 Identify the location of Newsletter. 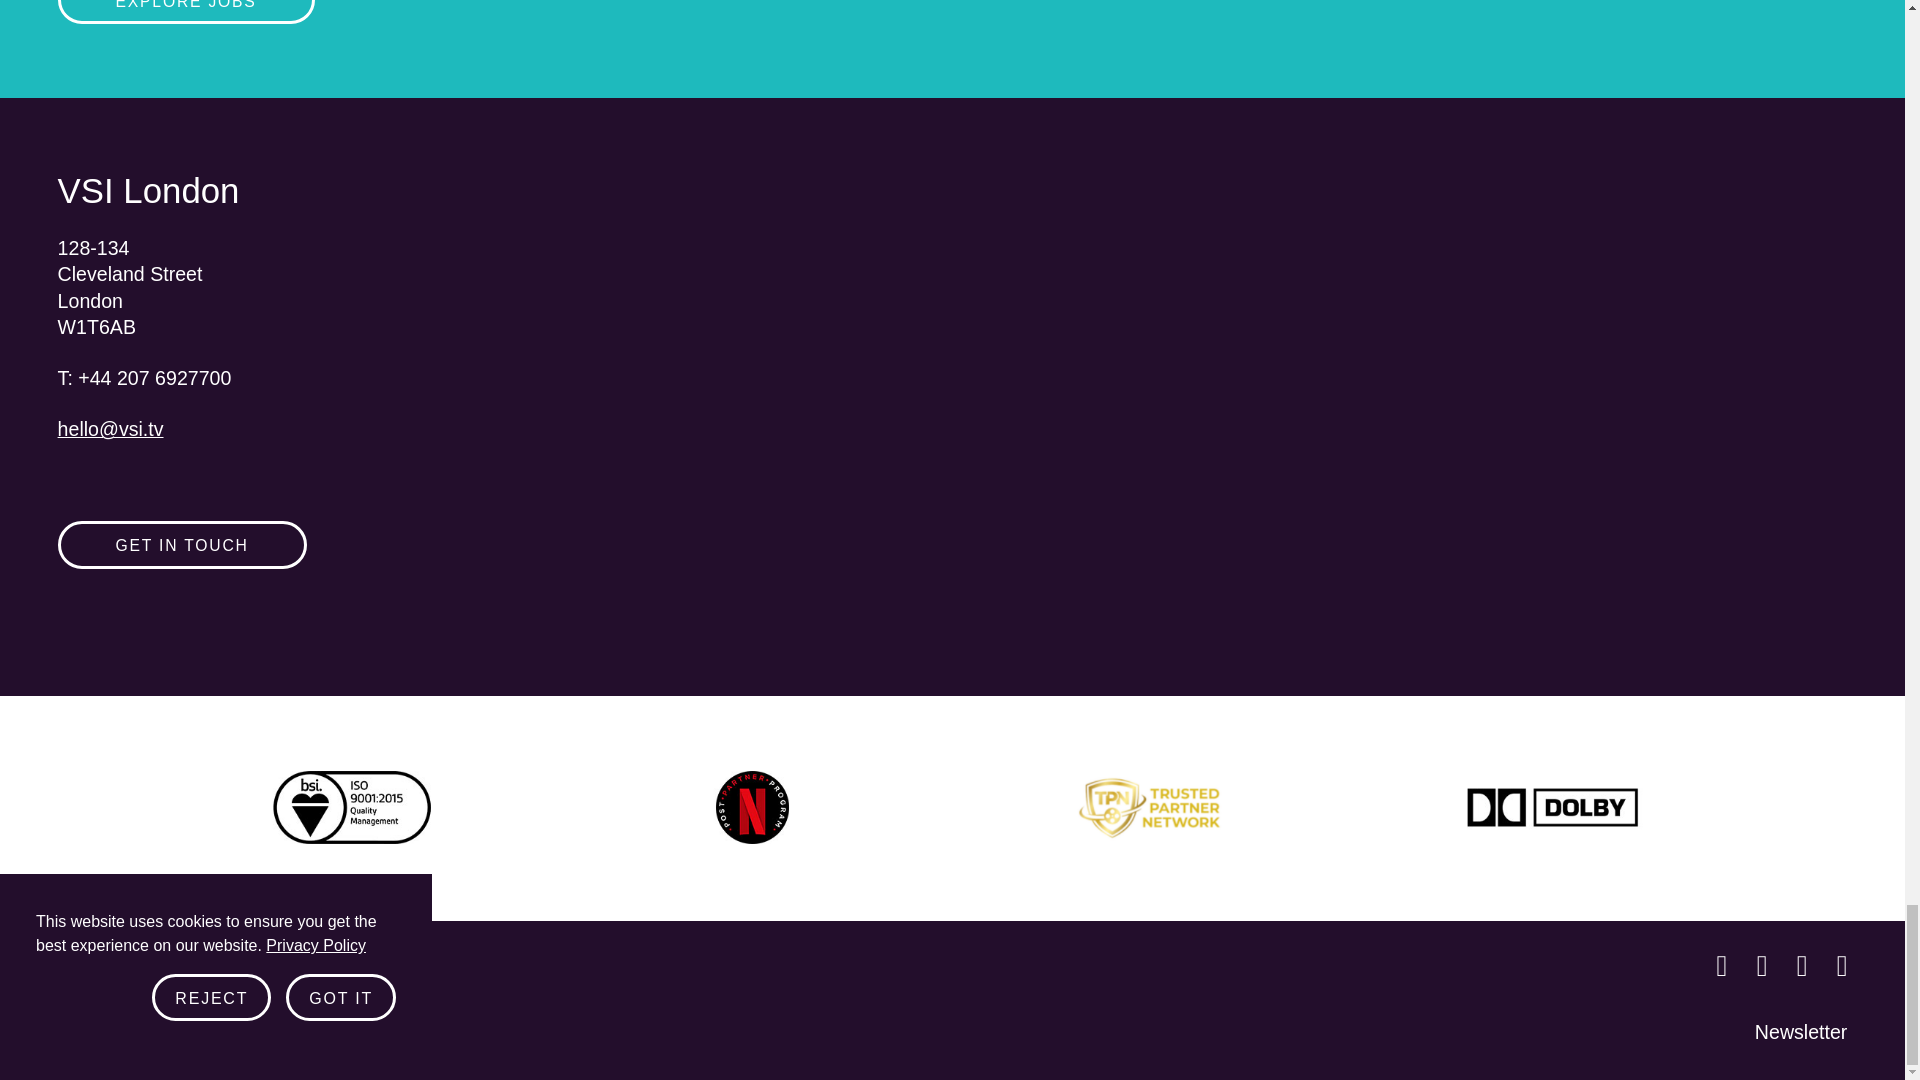
(1800, 1032).